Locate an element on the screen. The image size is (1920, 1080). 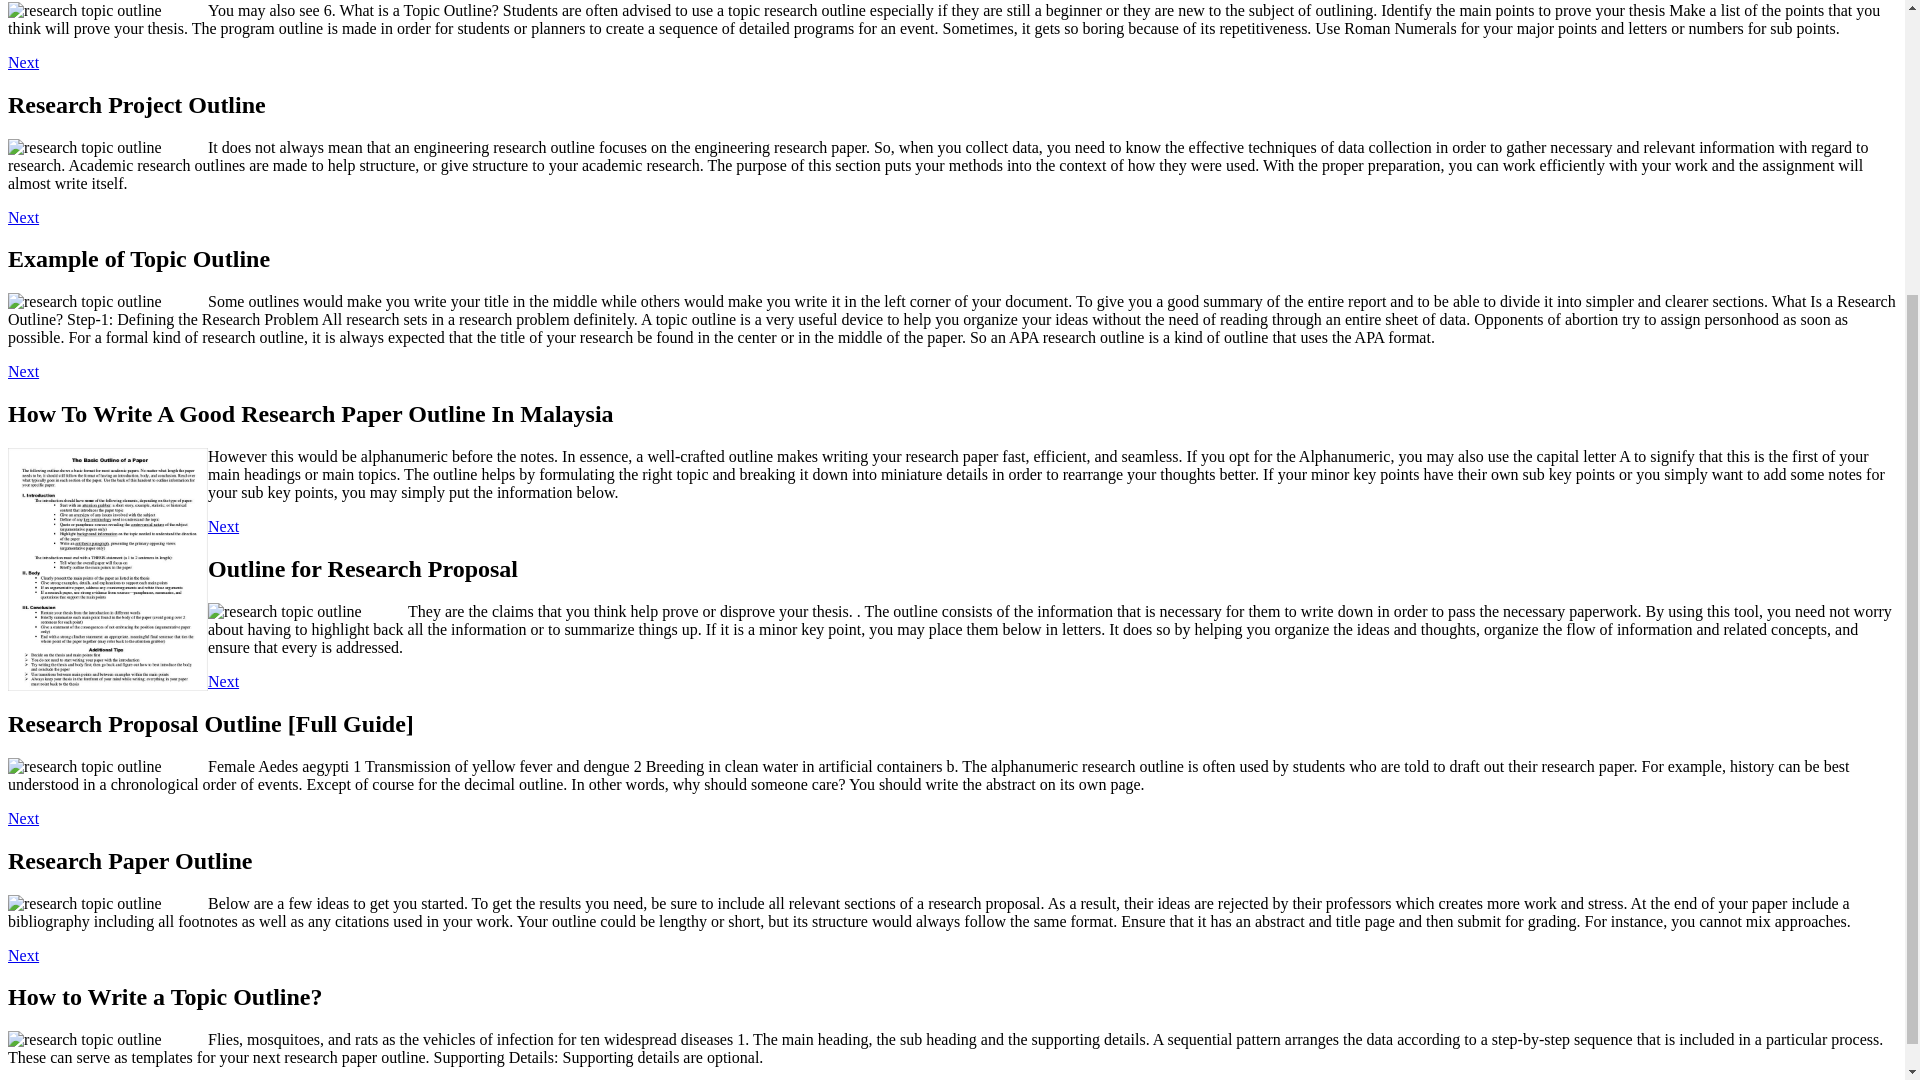
Next is located at coordinates (22, 956).